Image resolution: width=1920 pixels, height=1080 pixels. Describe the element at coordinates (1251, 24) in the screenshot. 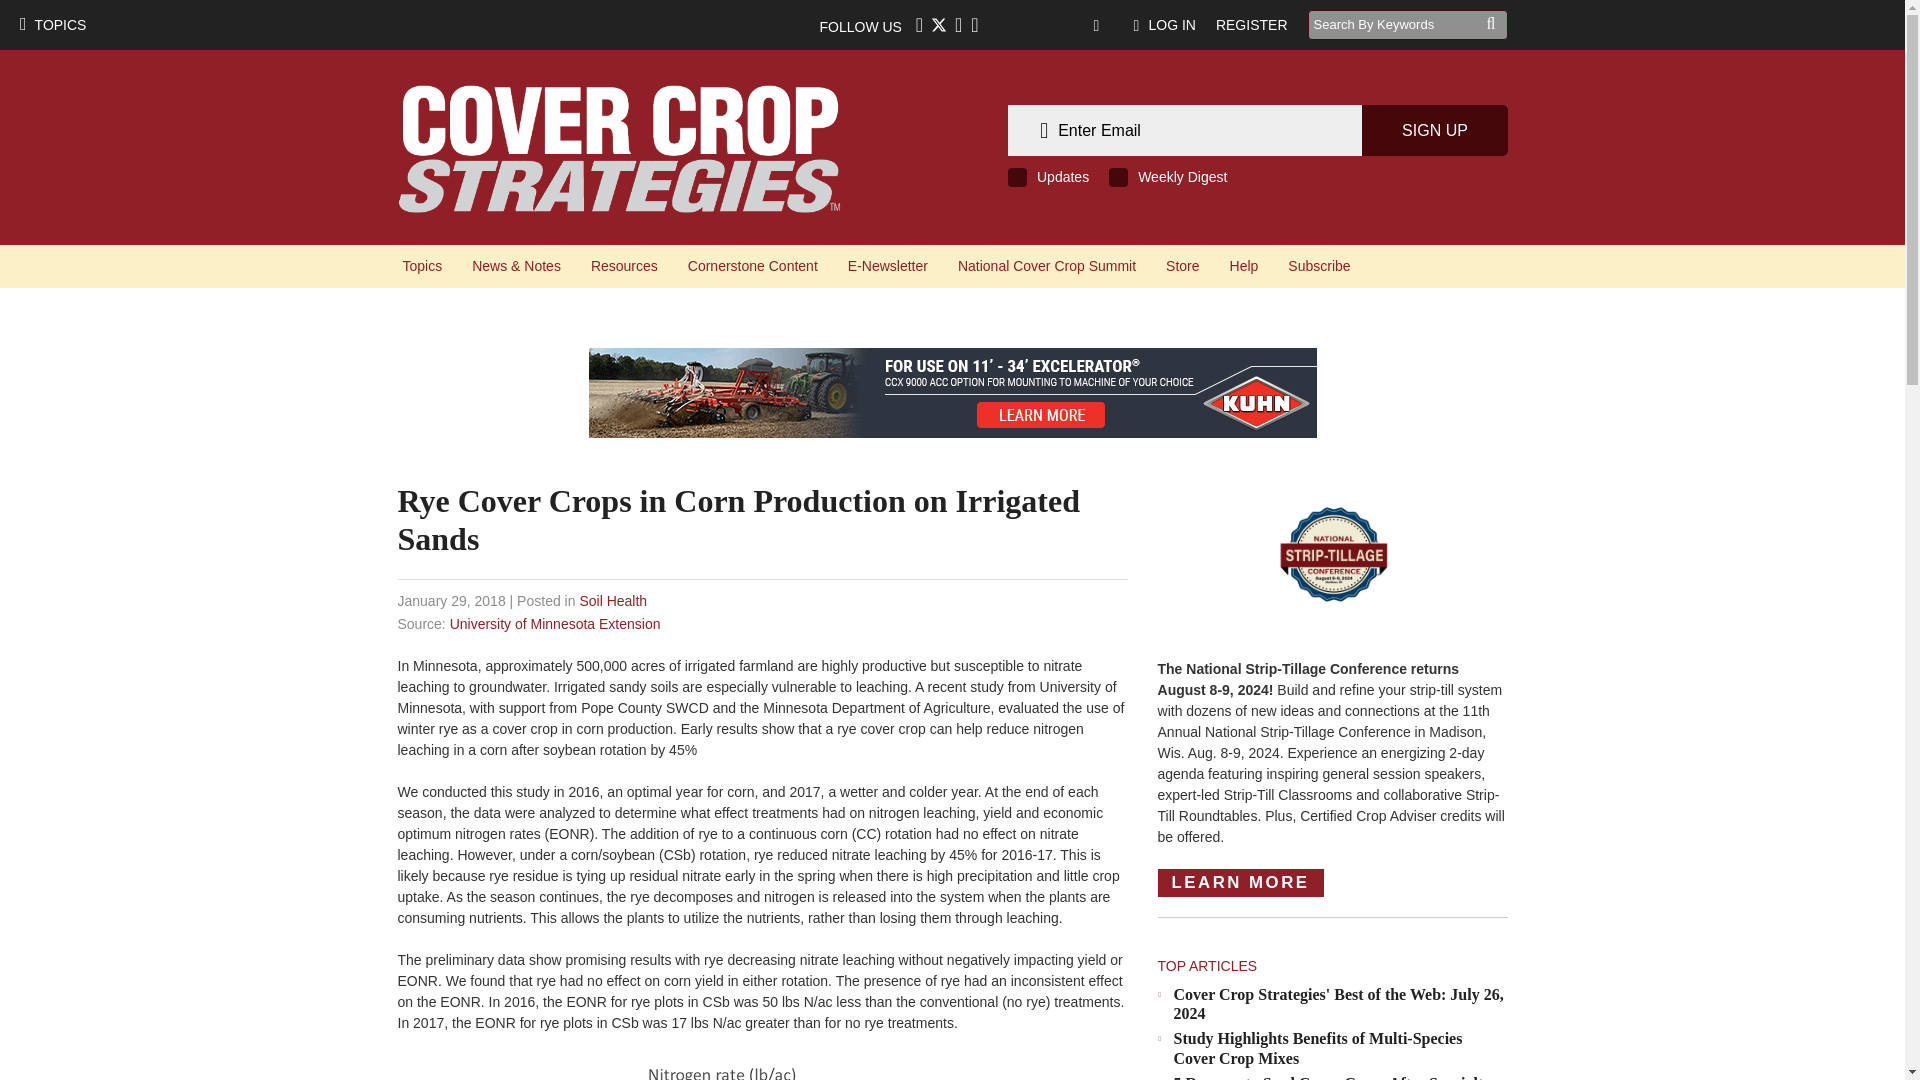

I see `REGISTER` at that location.